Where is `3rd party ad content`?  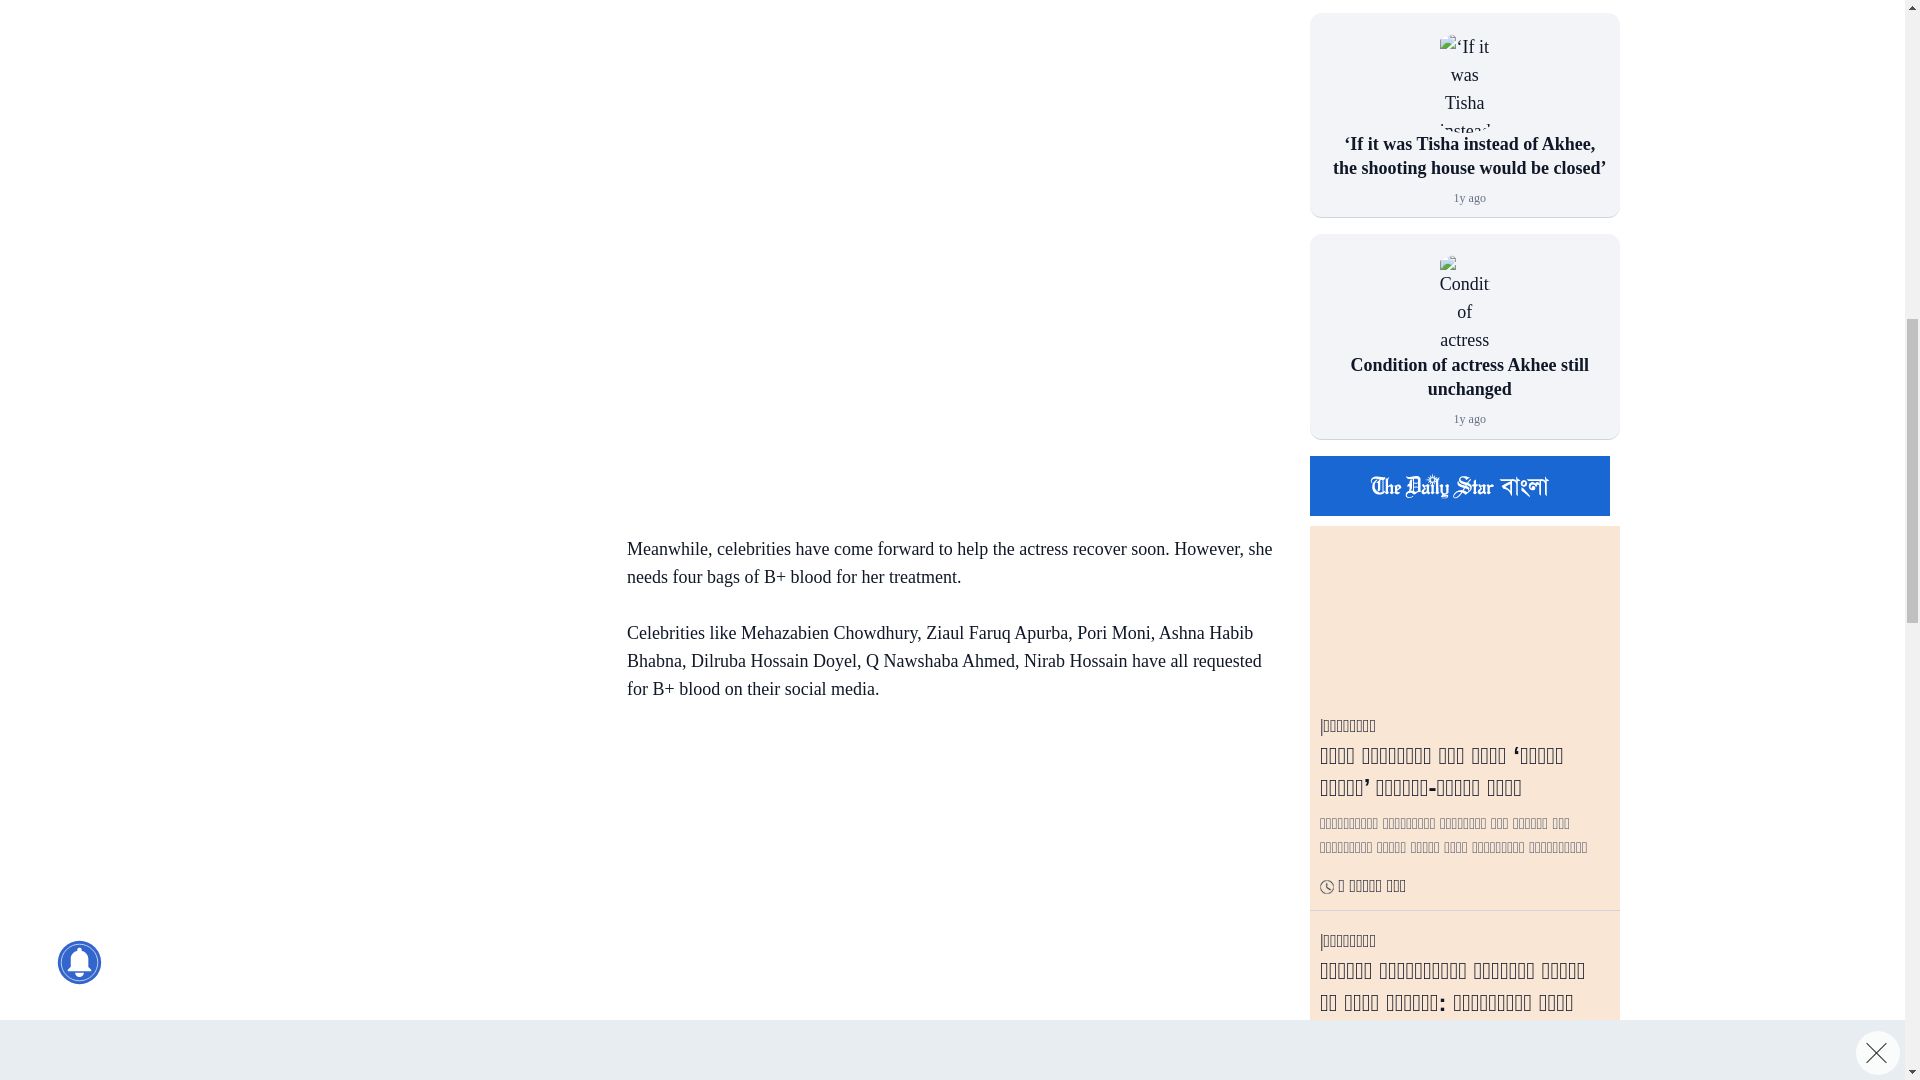
3rd party ad content is located at coordinates (439, 178).